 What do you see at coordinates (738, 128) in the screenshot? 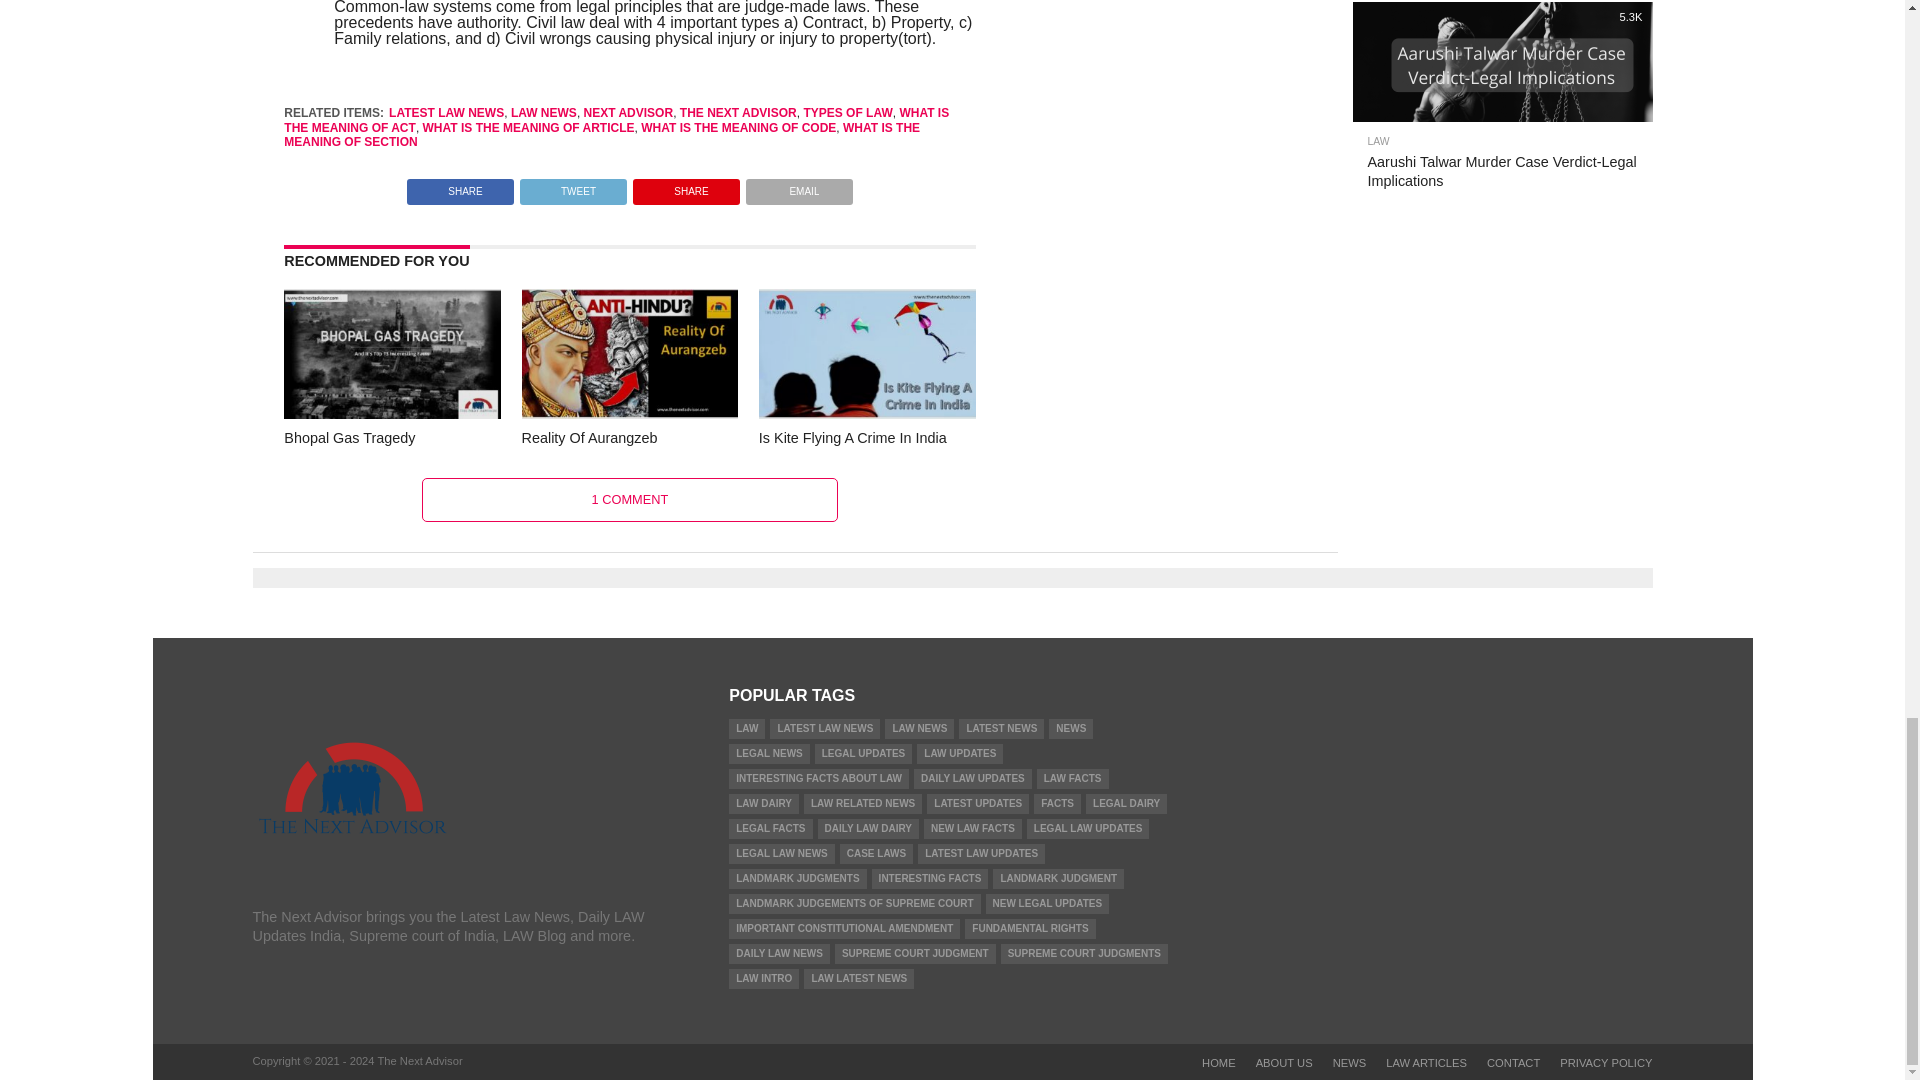
I see `WHAT IS THE MEANING OF CODE` at bounding box center [738, 128].